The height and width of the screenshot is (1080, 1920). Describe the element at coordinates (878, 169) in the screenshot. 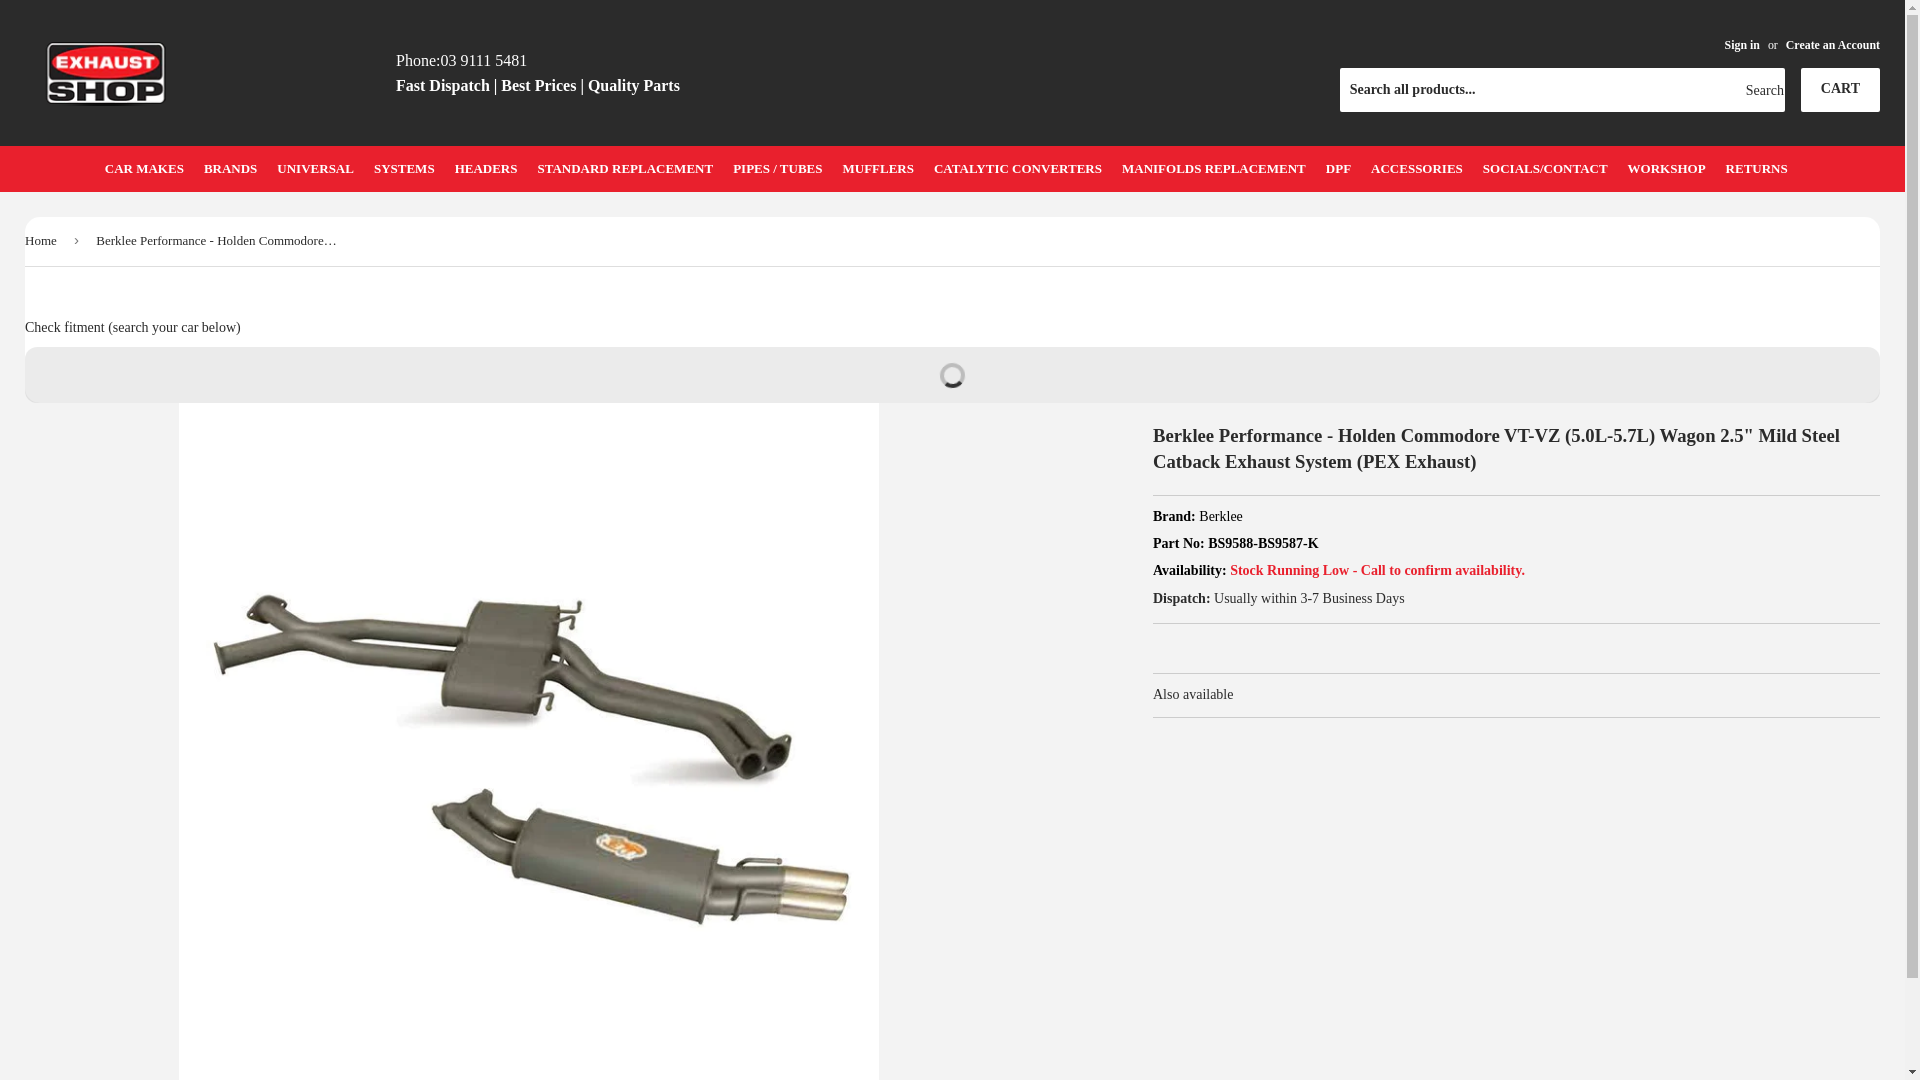

I see `MUFFLERS` at that location.